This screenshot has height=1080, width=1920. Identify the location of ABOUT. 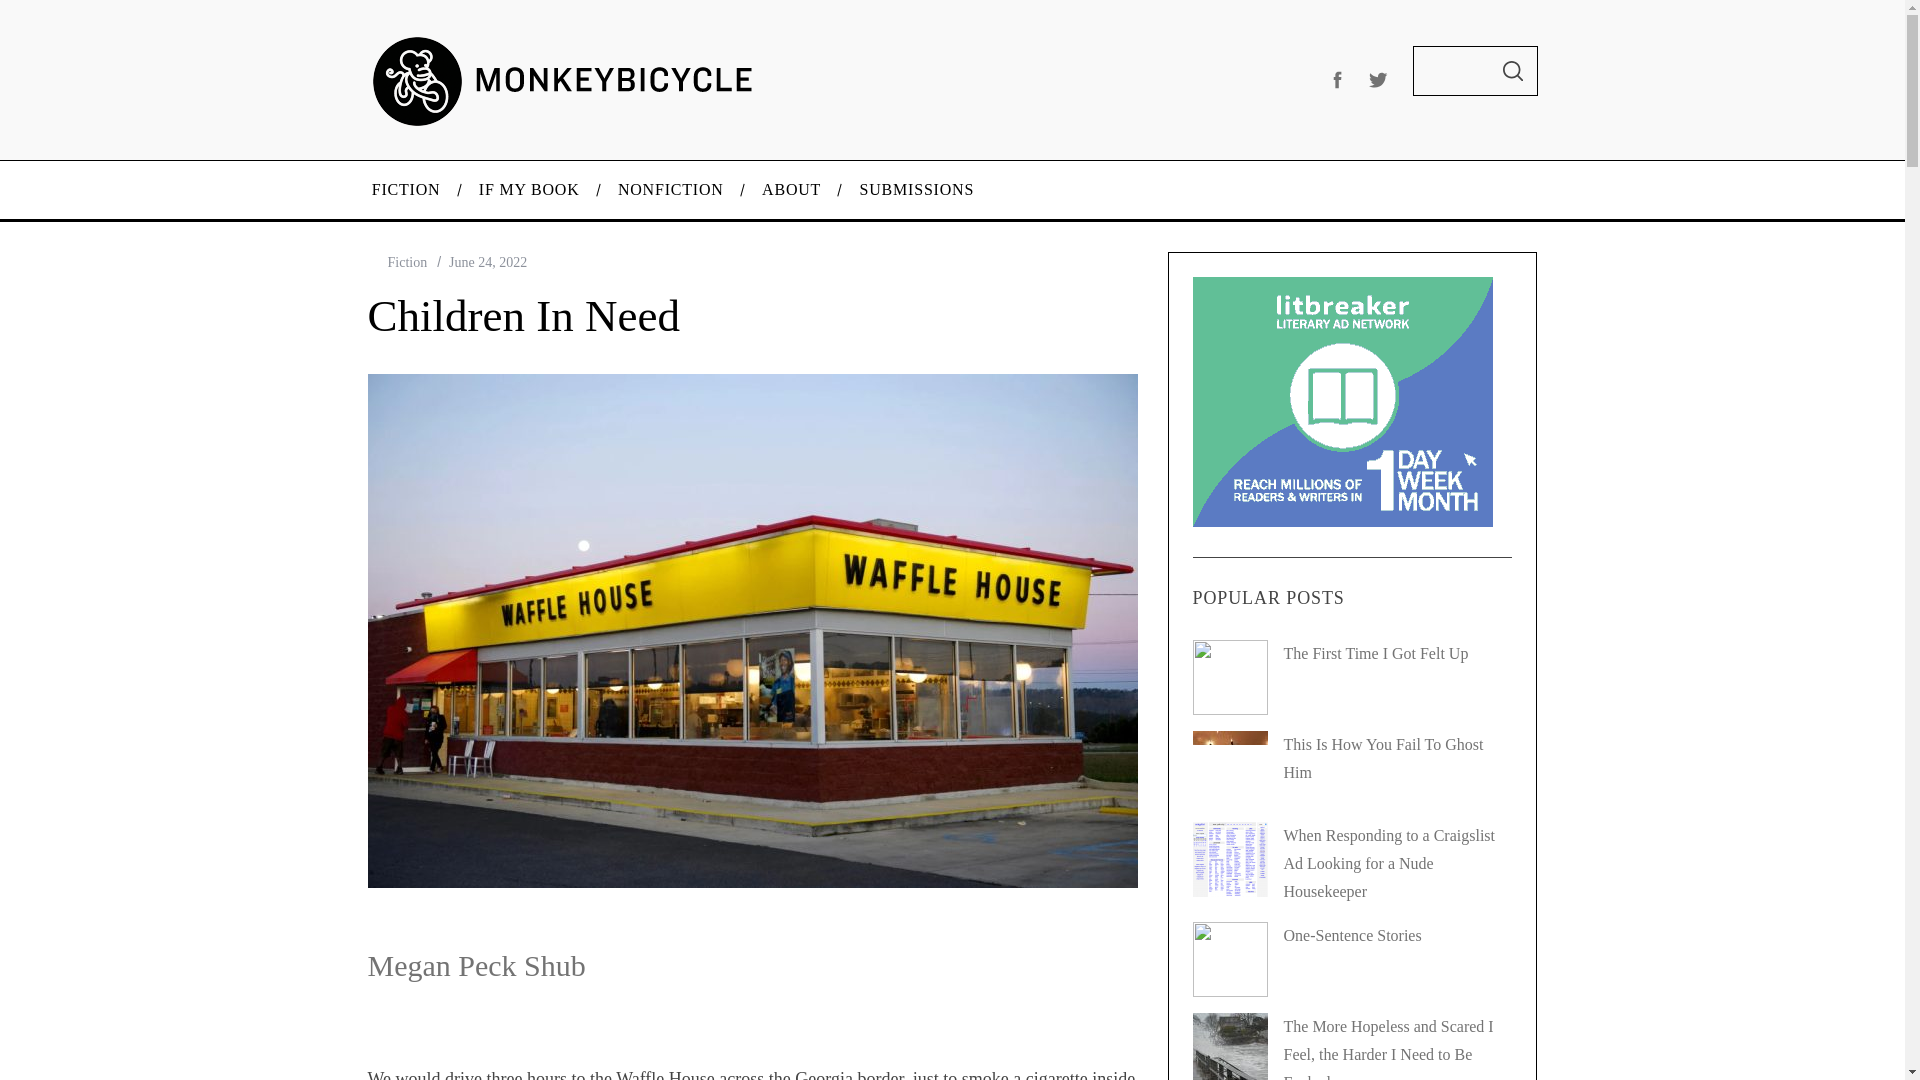
(792, 190).